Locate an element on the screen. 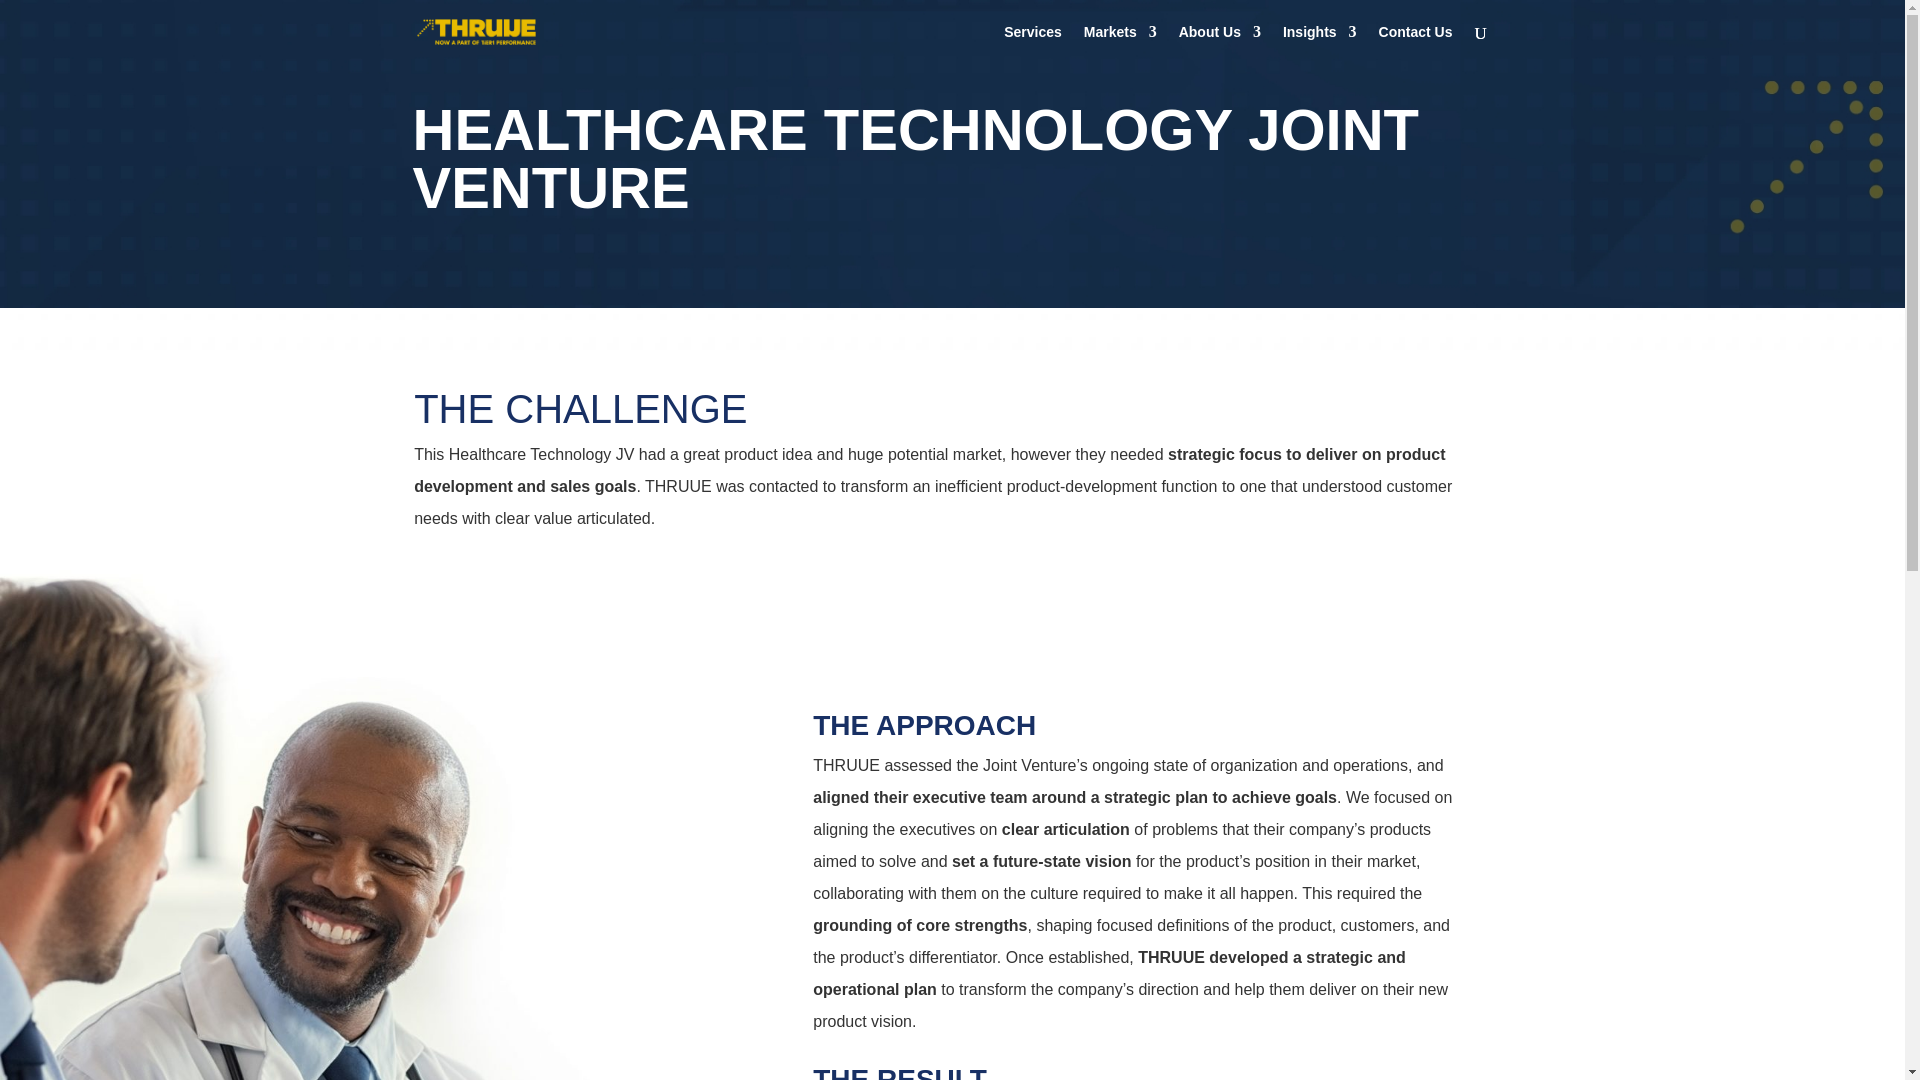  Insights is located at coordinates (1320, 44).